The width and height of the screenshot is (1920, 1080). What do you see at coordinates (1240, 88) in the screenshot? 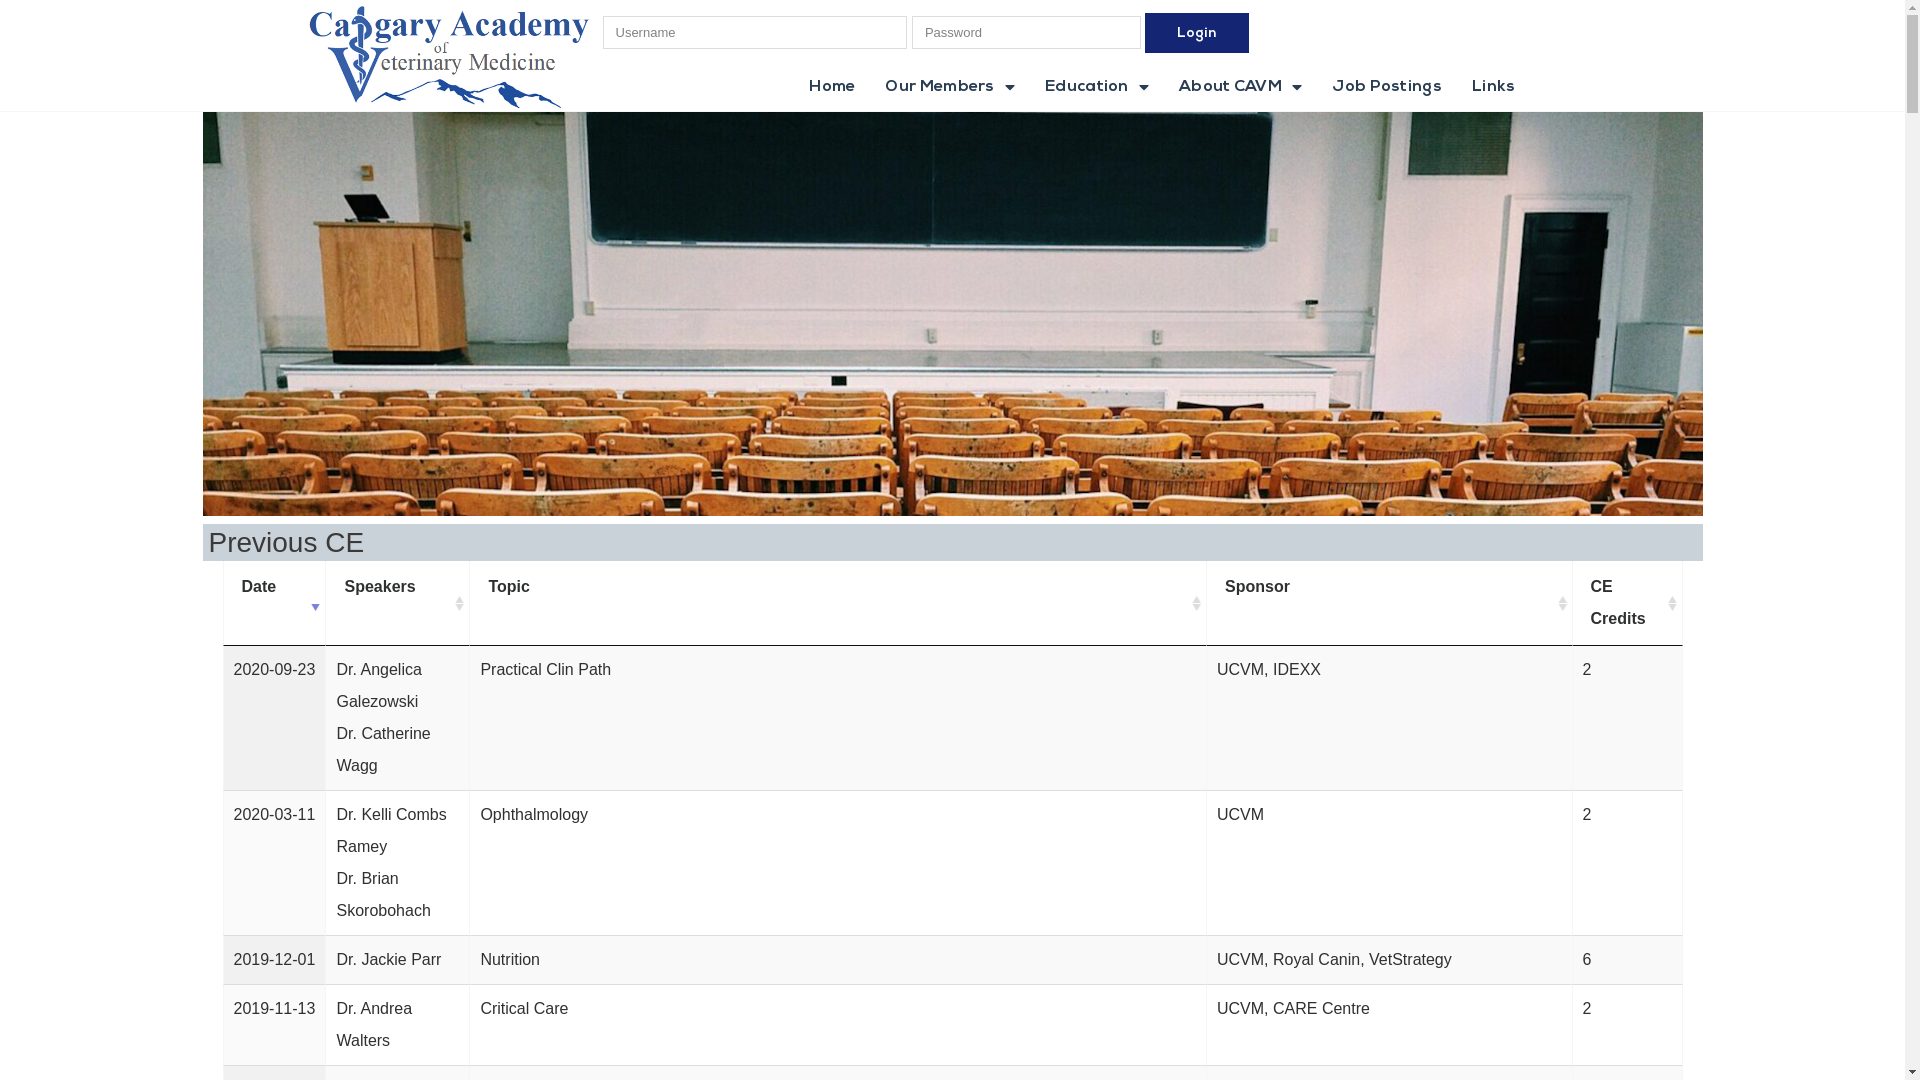
I see `About CAVM` at bounding box center [1240, 88].